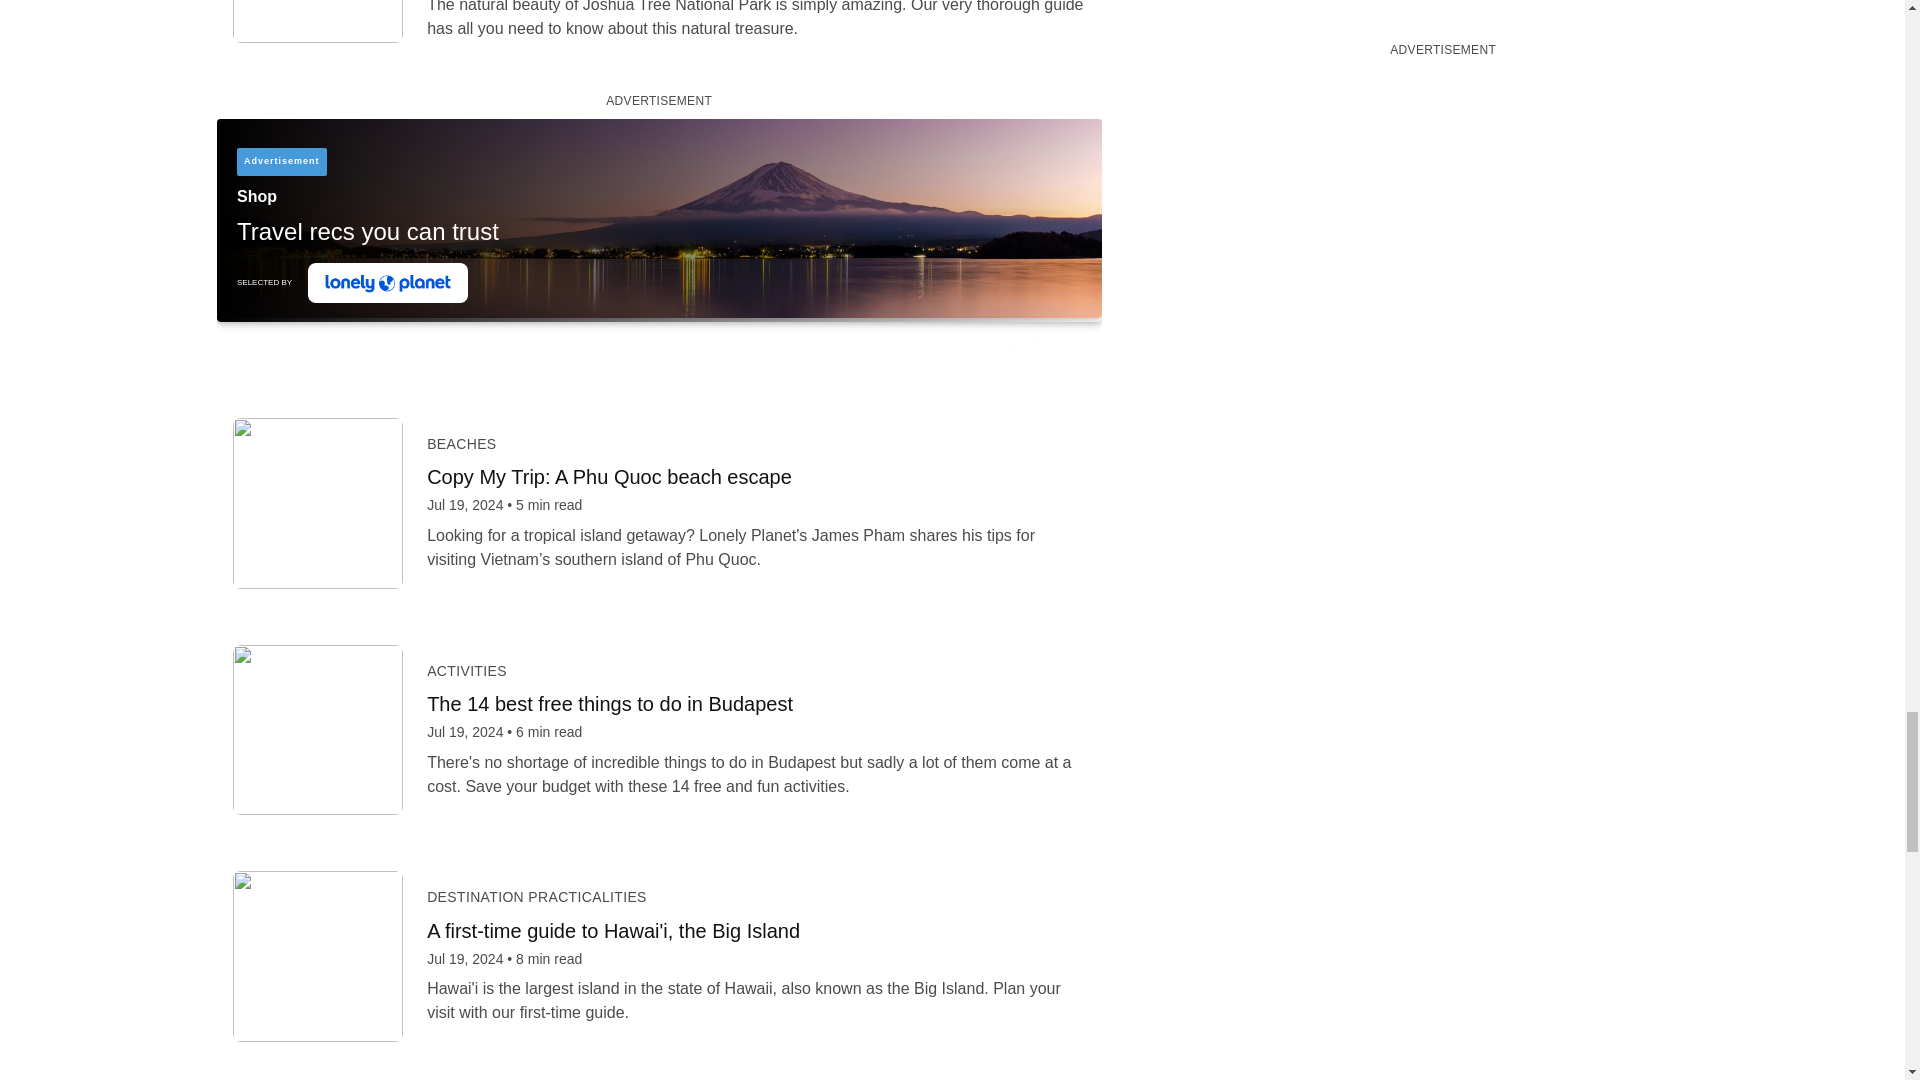 The image size is (1920, 1080). I want to click on The 14 best free things to do in Budapest, so click(756, 704).